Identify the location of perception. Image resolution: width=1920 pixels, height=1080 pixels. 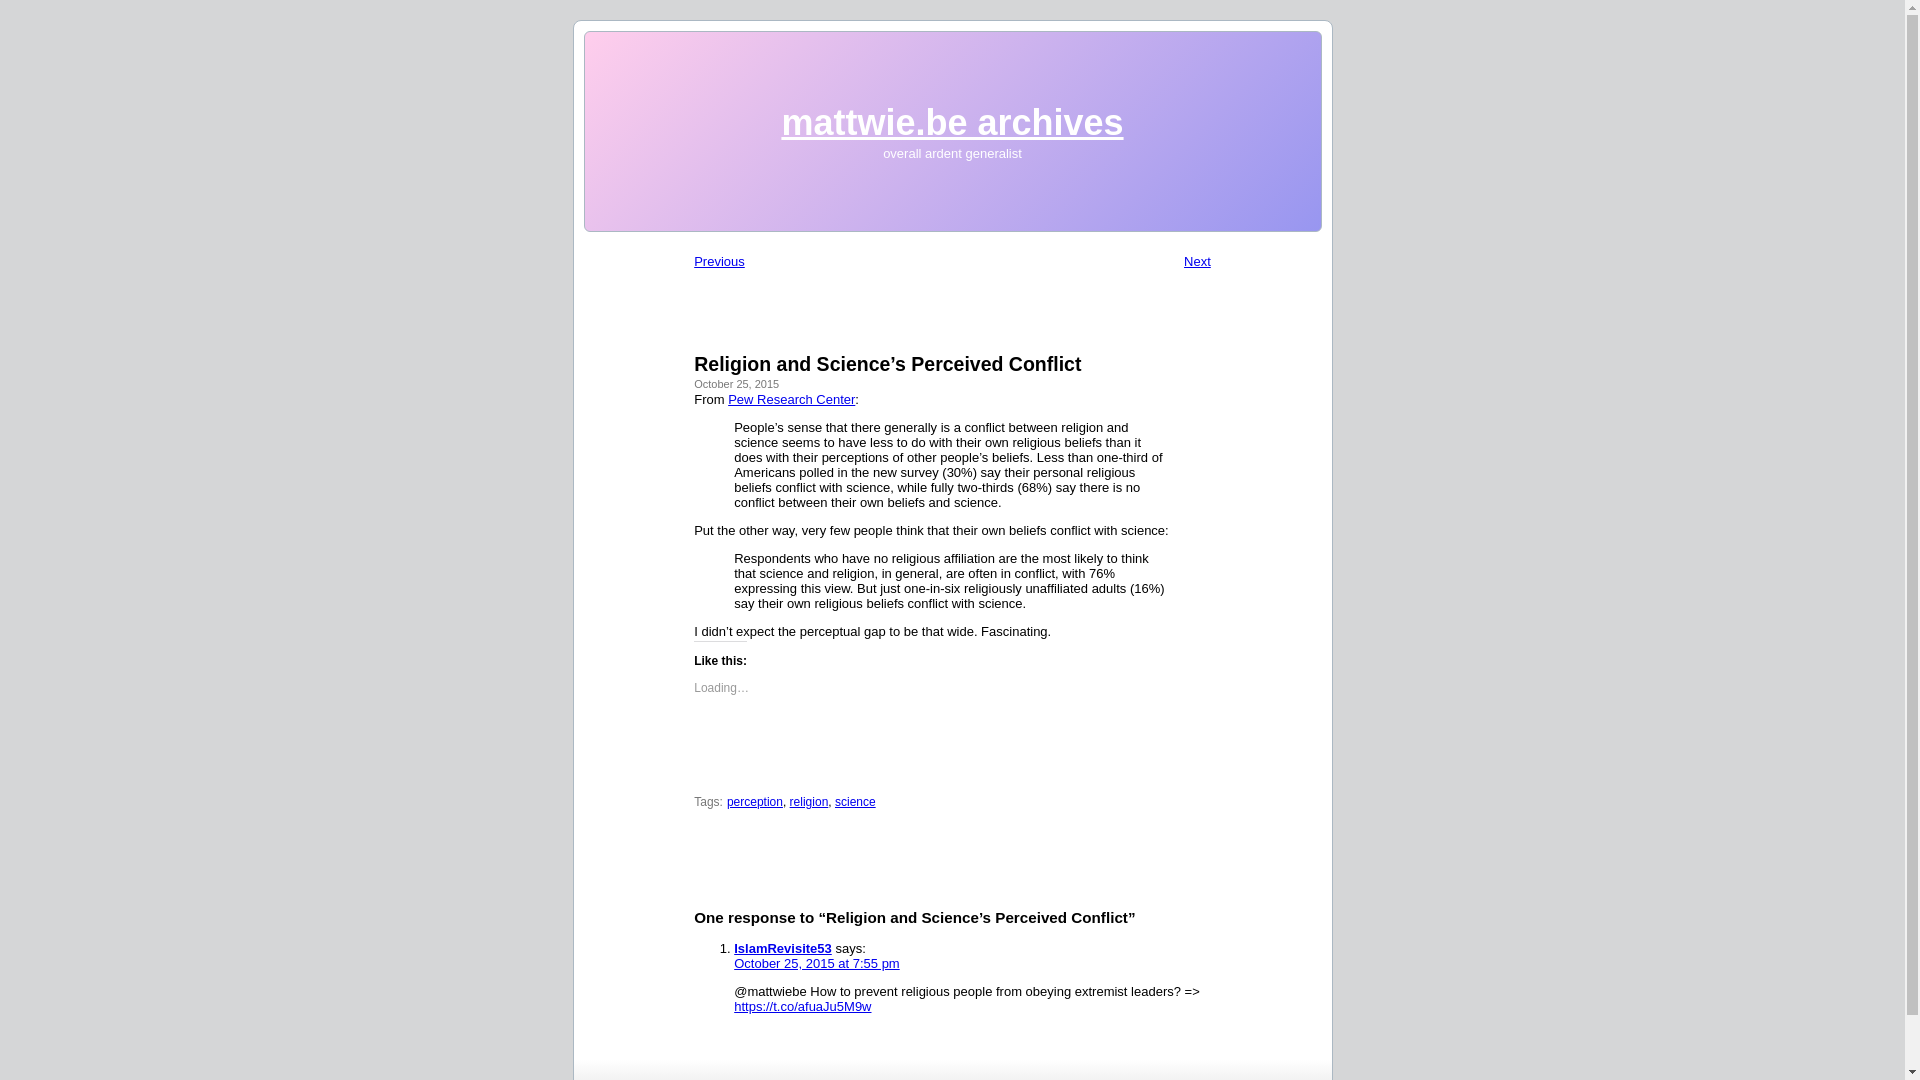
(755, 801).